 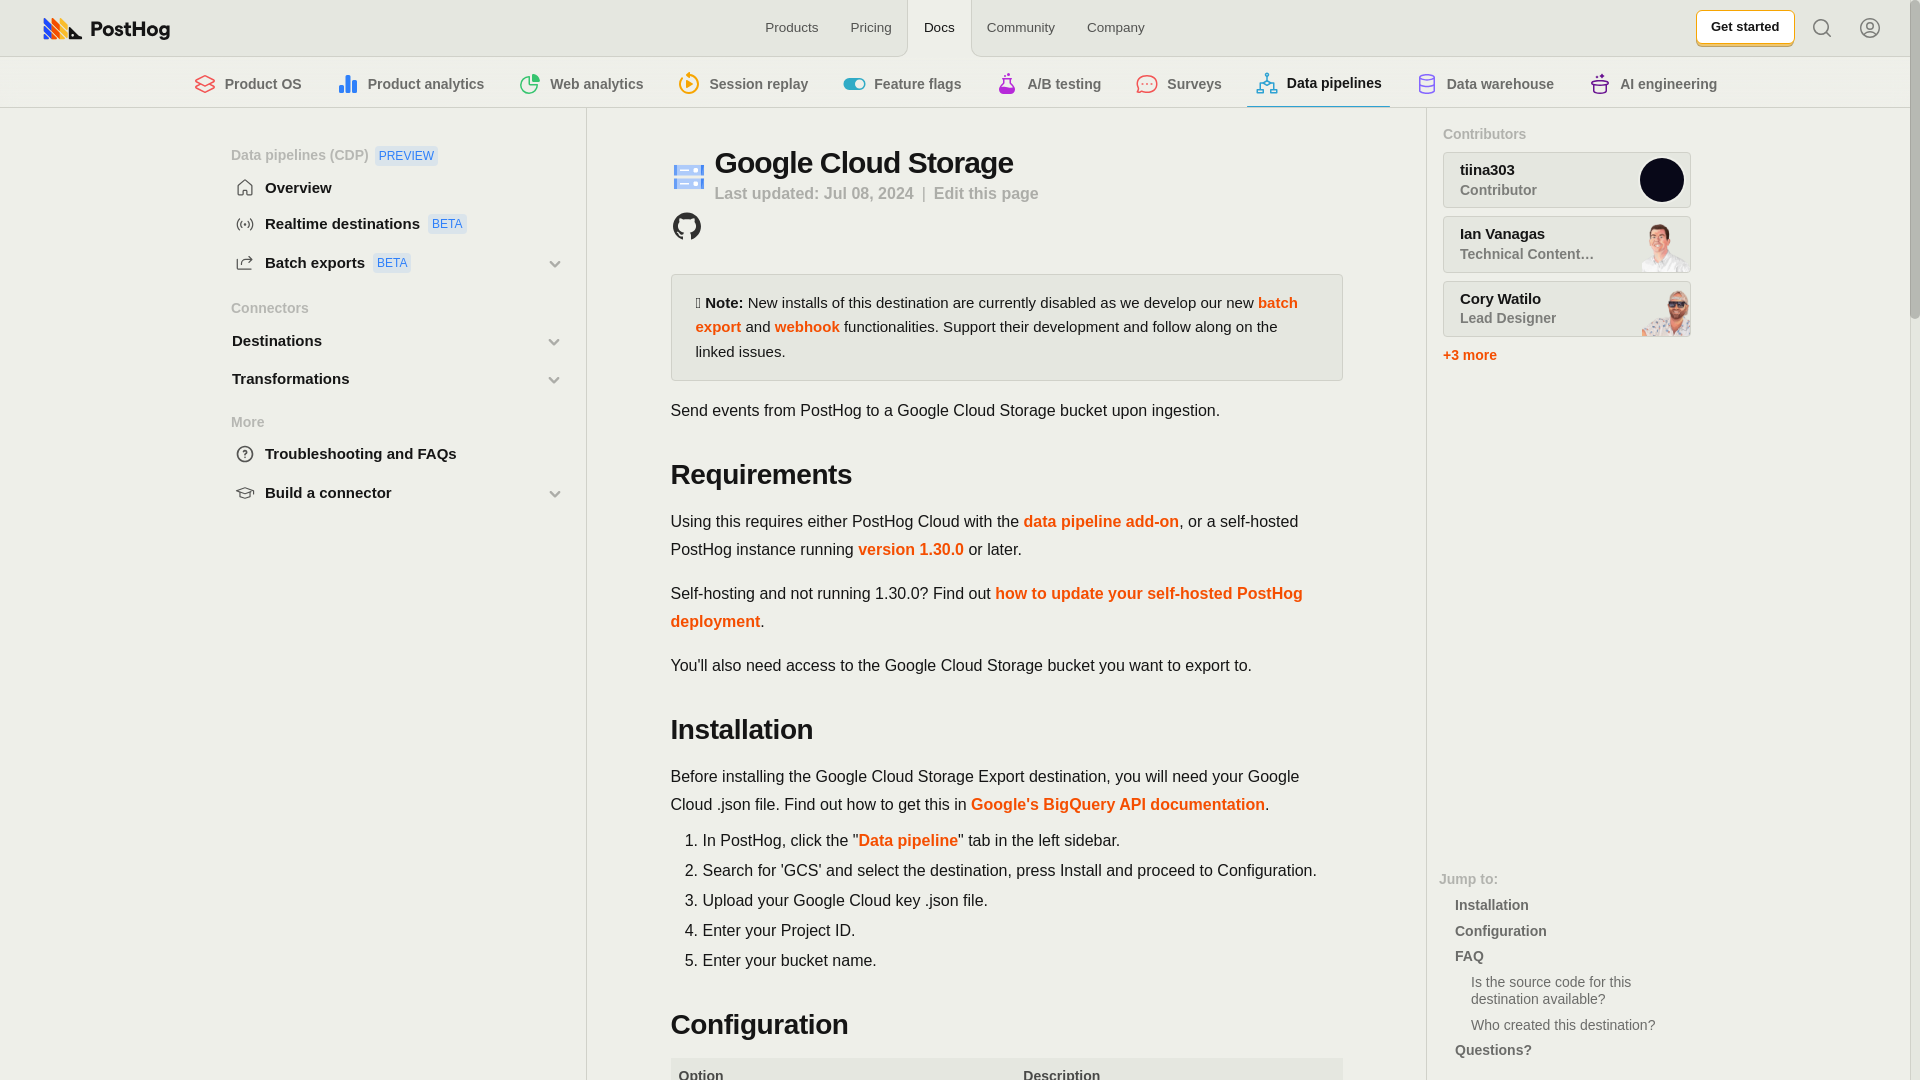 I want to click on Data pipelines, so click(x=1318, y=82).